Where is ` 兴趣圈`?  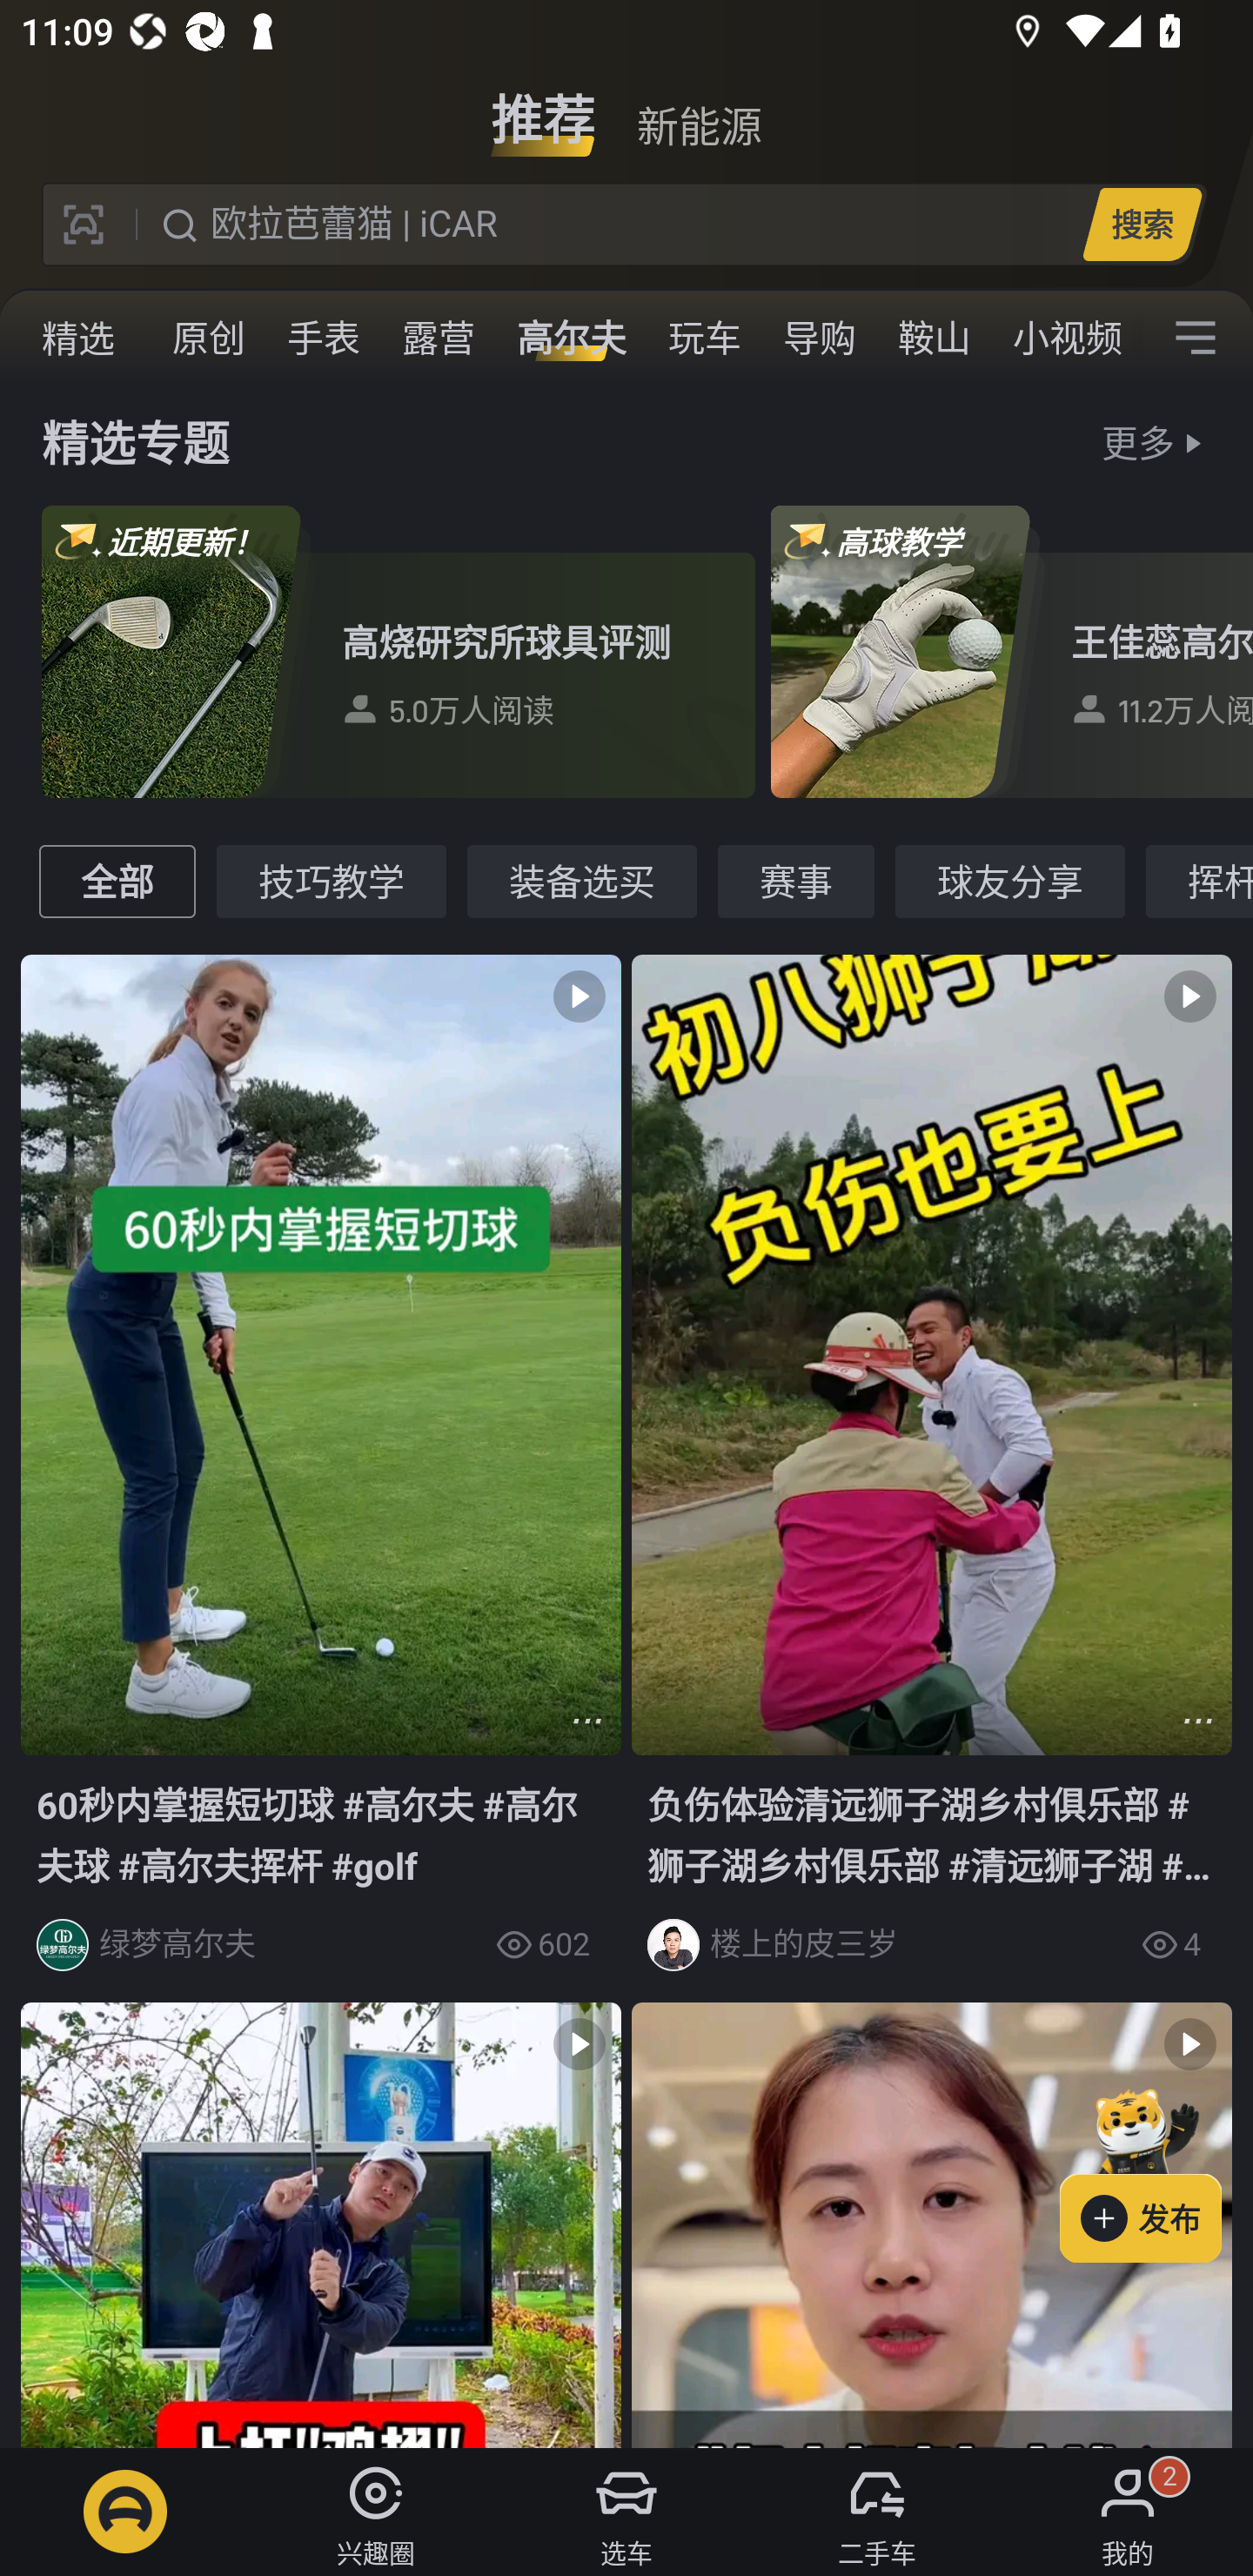  兴趣圈 is located at coordinates (376, 2512).